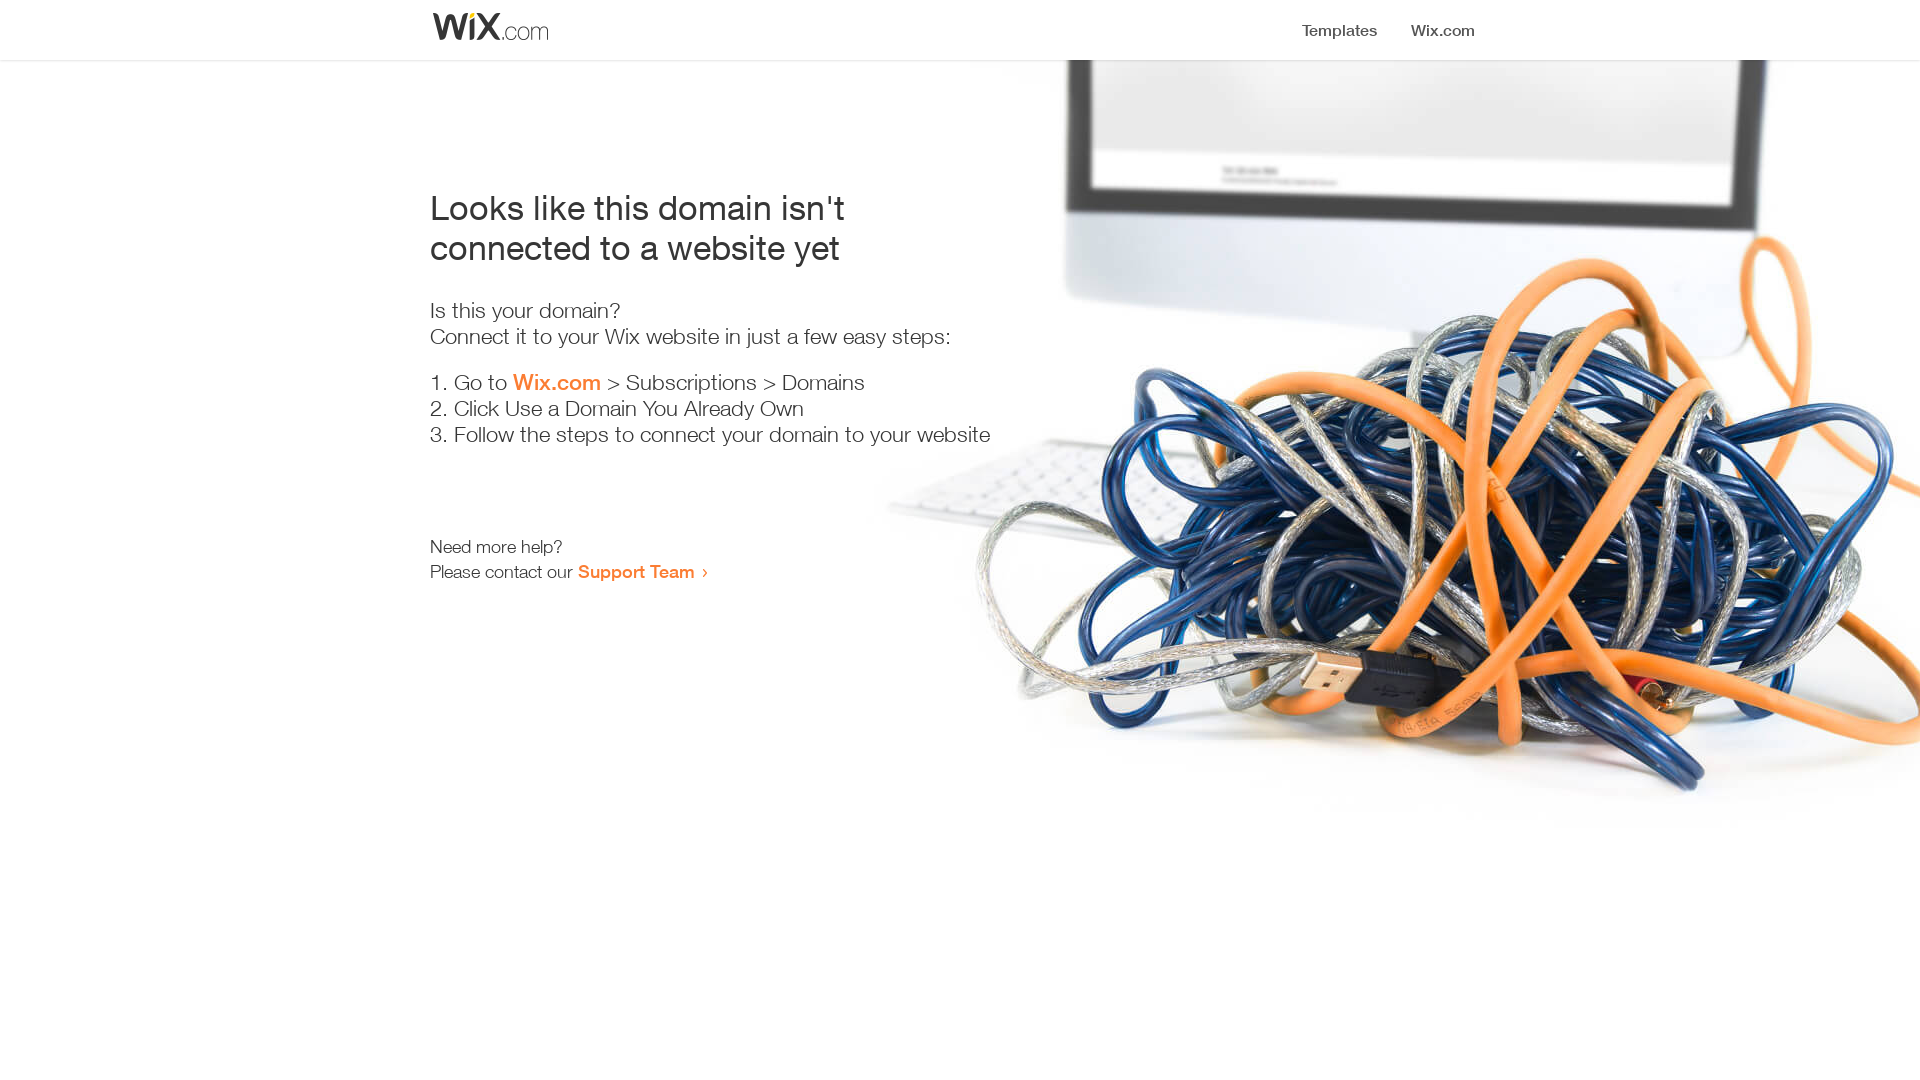 The height and width of the screenshot is (1080, 1920). I want to click on Wix.com, so click(557, 382).